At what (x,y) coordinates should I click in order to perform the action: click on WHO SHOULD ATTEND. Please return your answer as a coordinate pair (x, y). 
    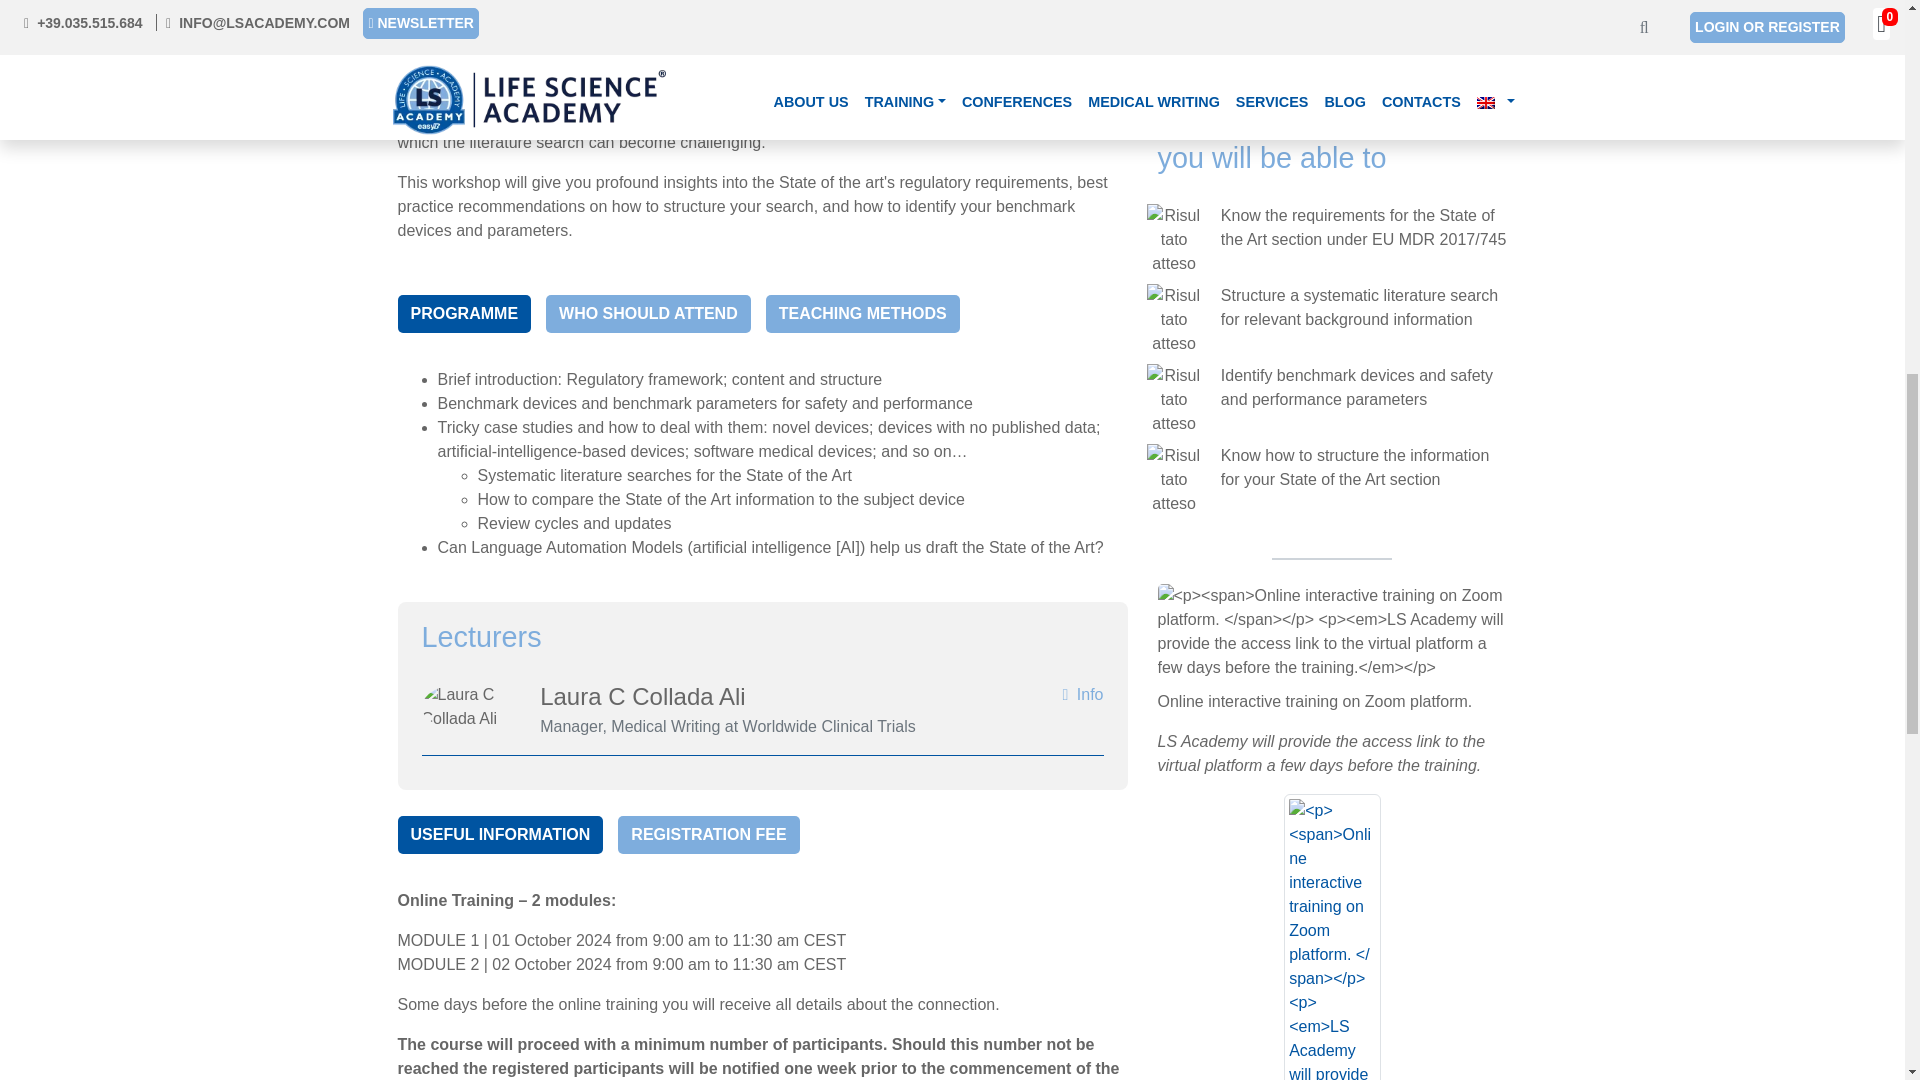
    Looking at the image, I should click on (648, 313).